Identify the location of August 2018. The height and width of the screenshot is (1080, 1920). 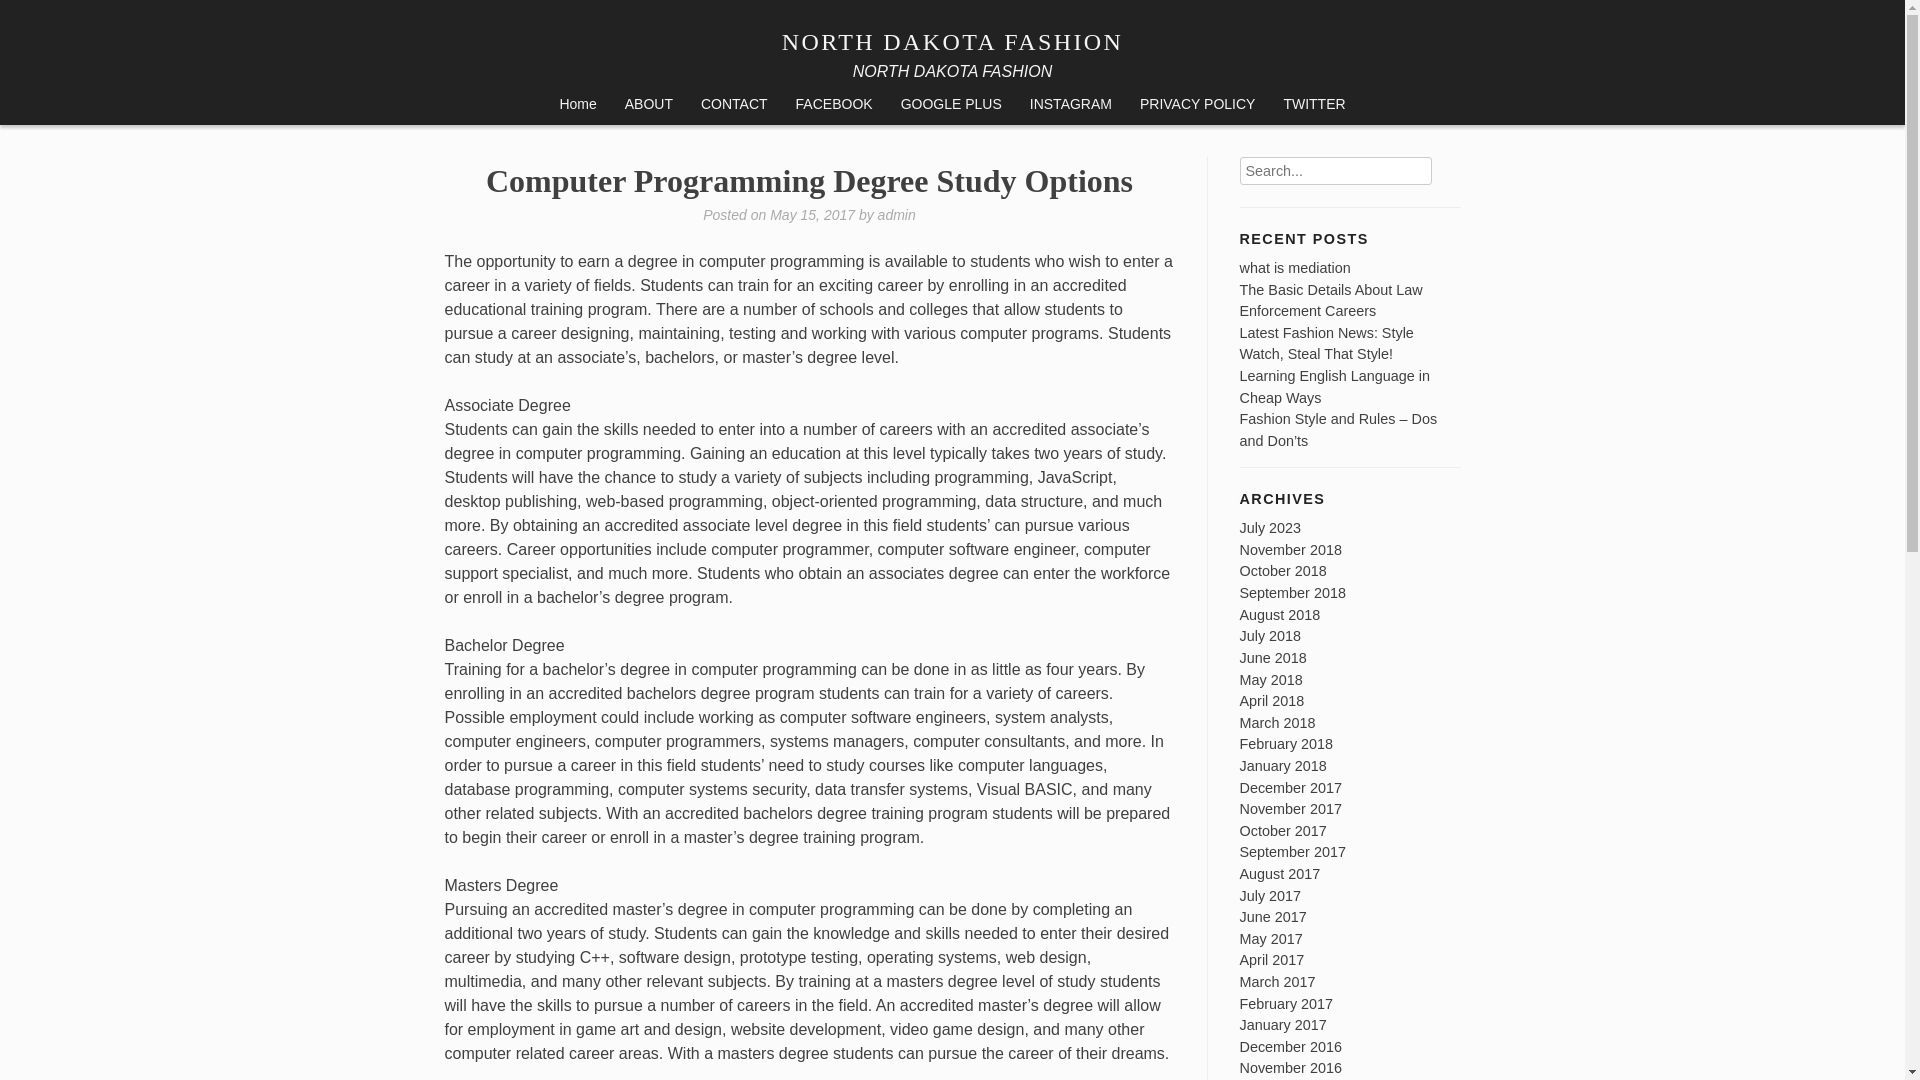
(1280, 614).